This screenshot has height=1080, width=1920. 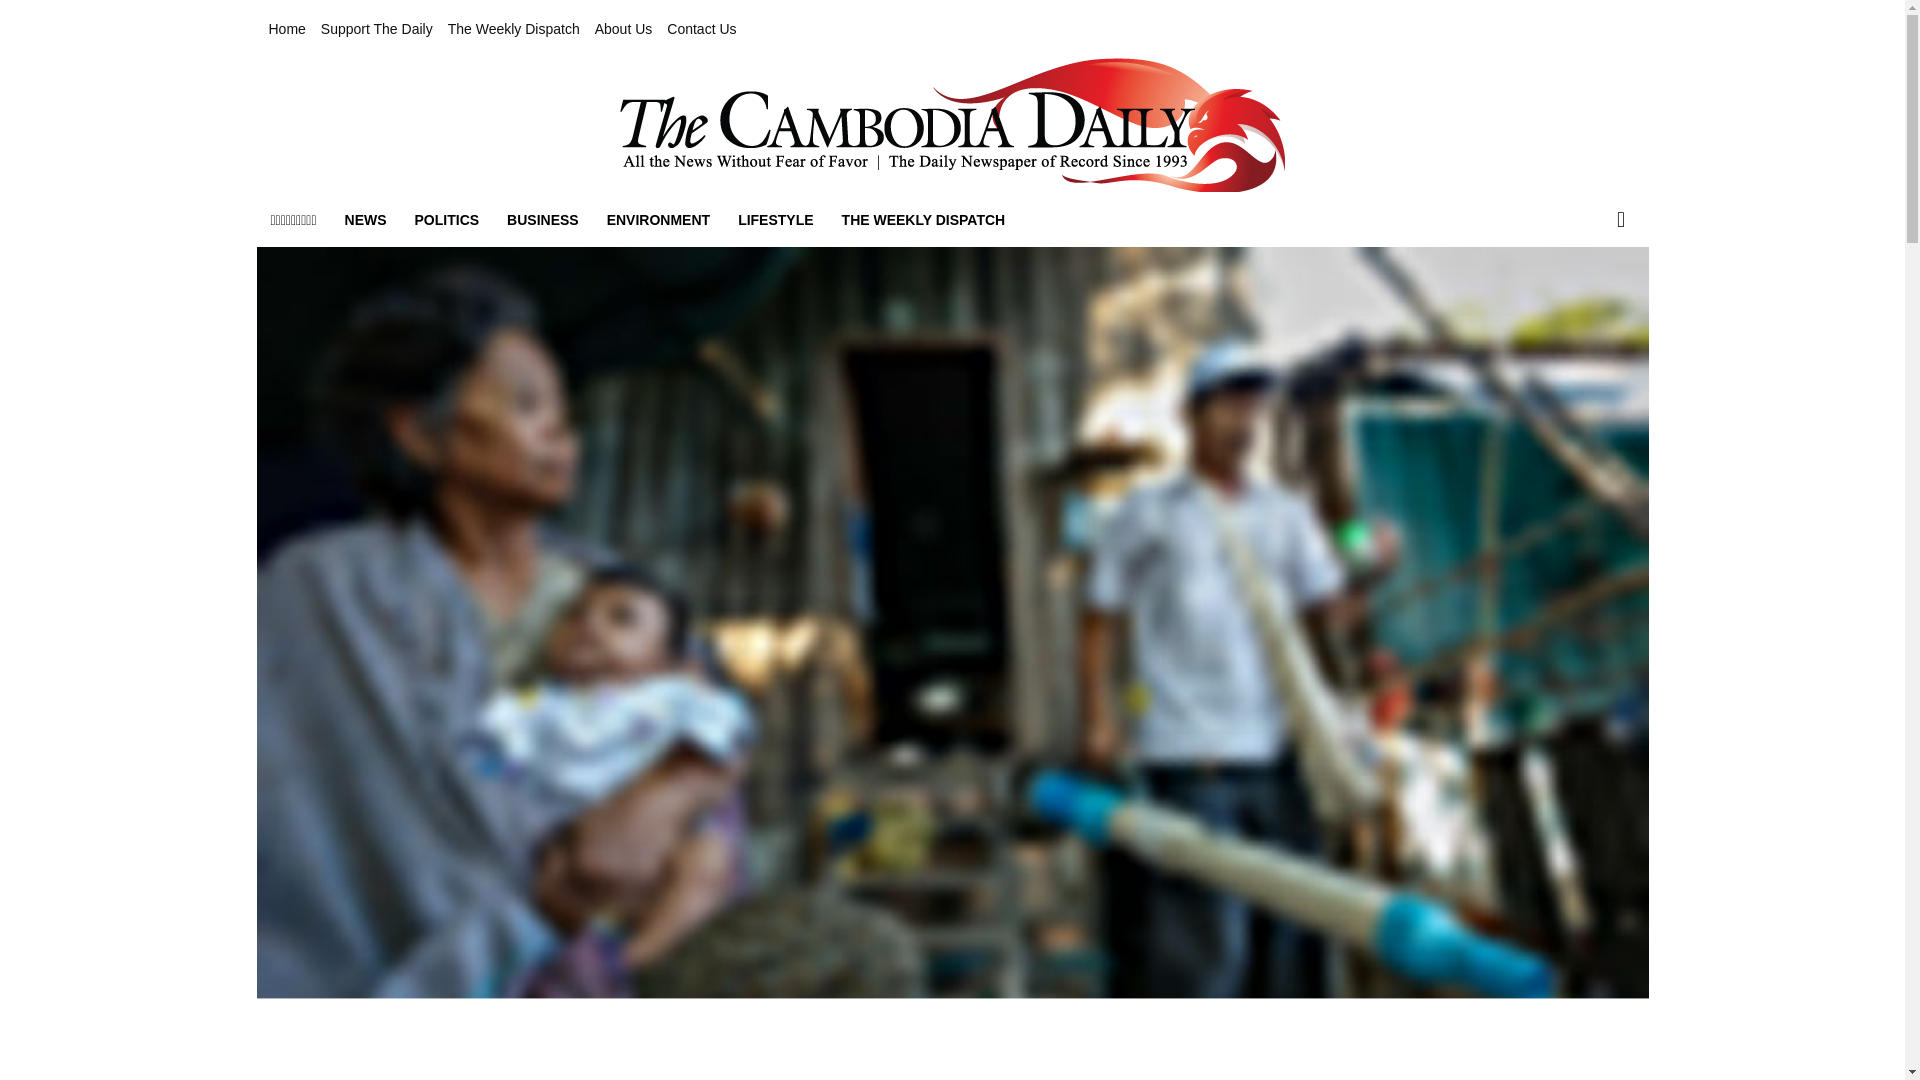 I want to click on POLITICS, so click(x=447, y=220).